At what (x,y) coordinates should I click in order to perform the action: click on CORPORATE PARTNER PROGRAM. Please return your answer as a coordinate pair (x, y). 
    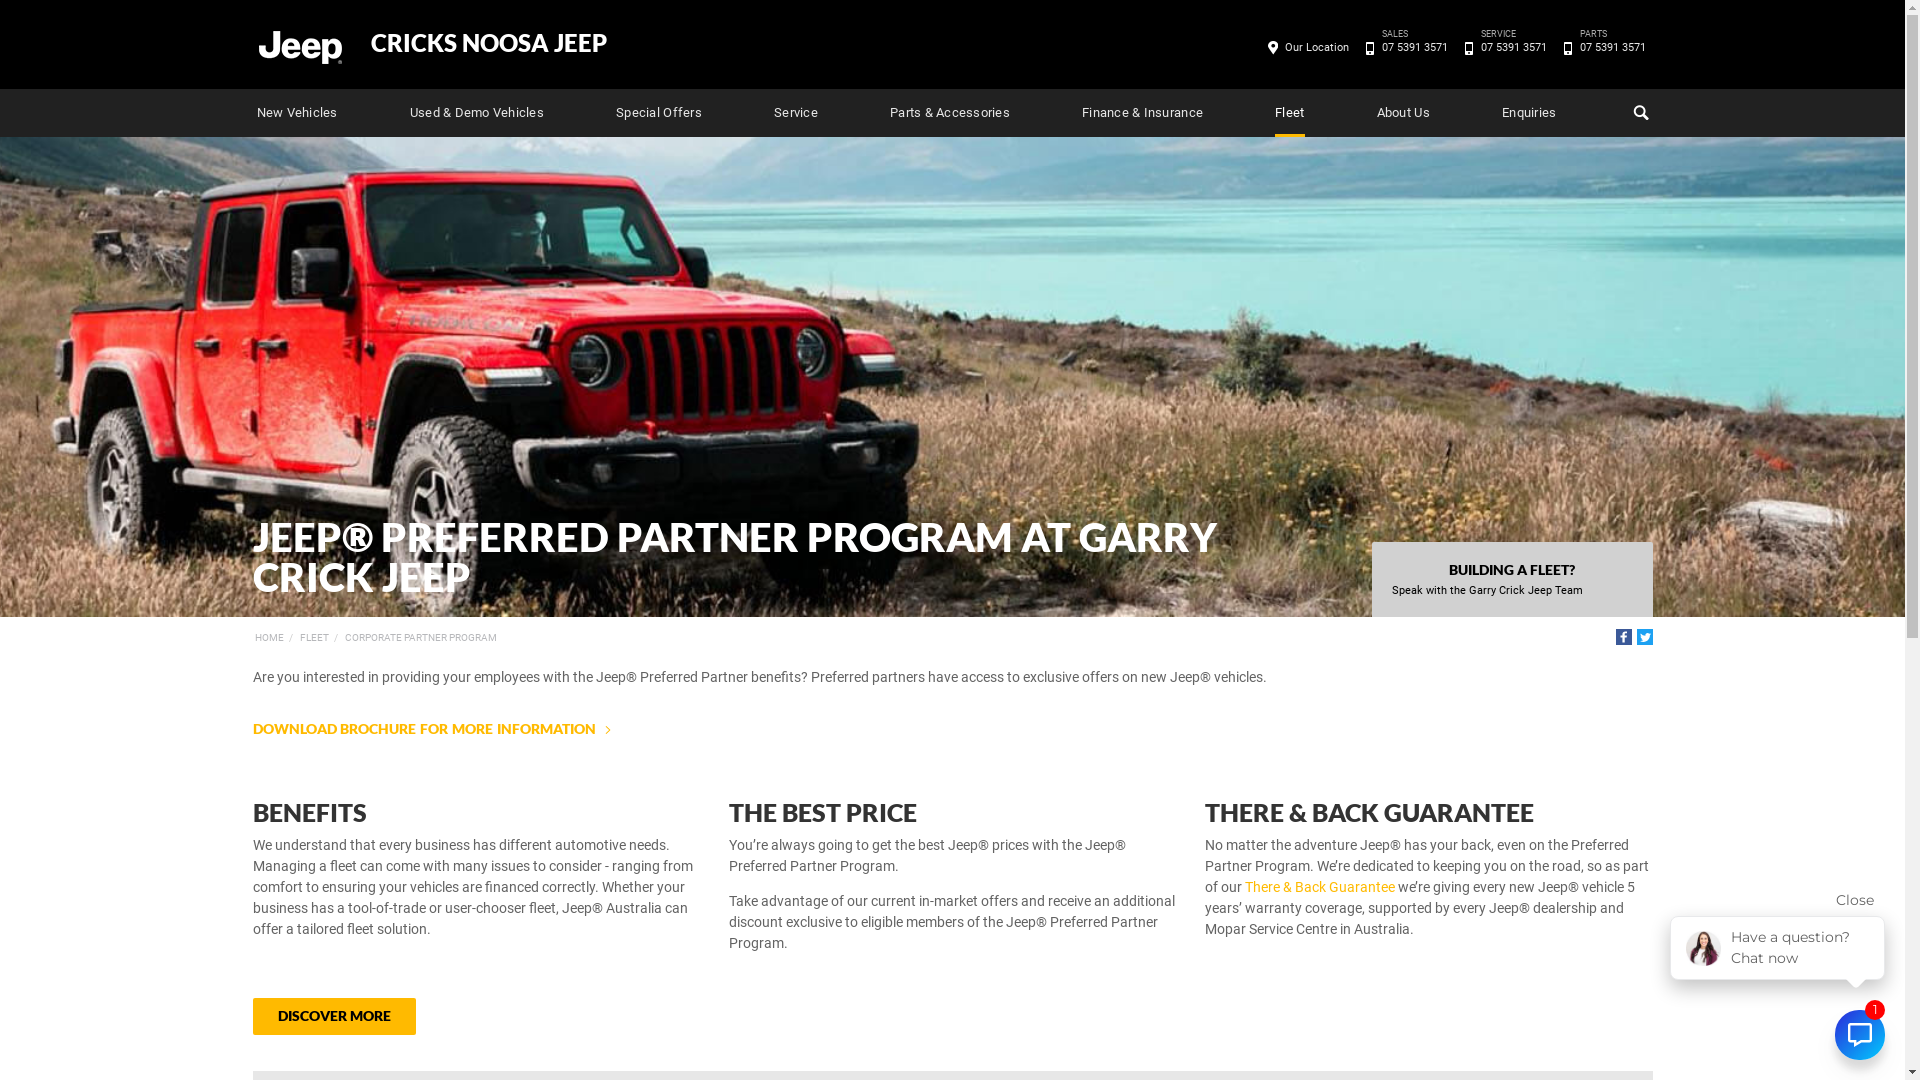
    Looking at the image, I should click on (420, 638).